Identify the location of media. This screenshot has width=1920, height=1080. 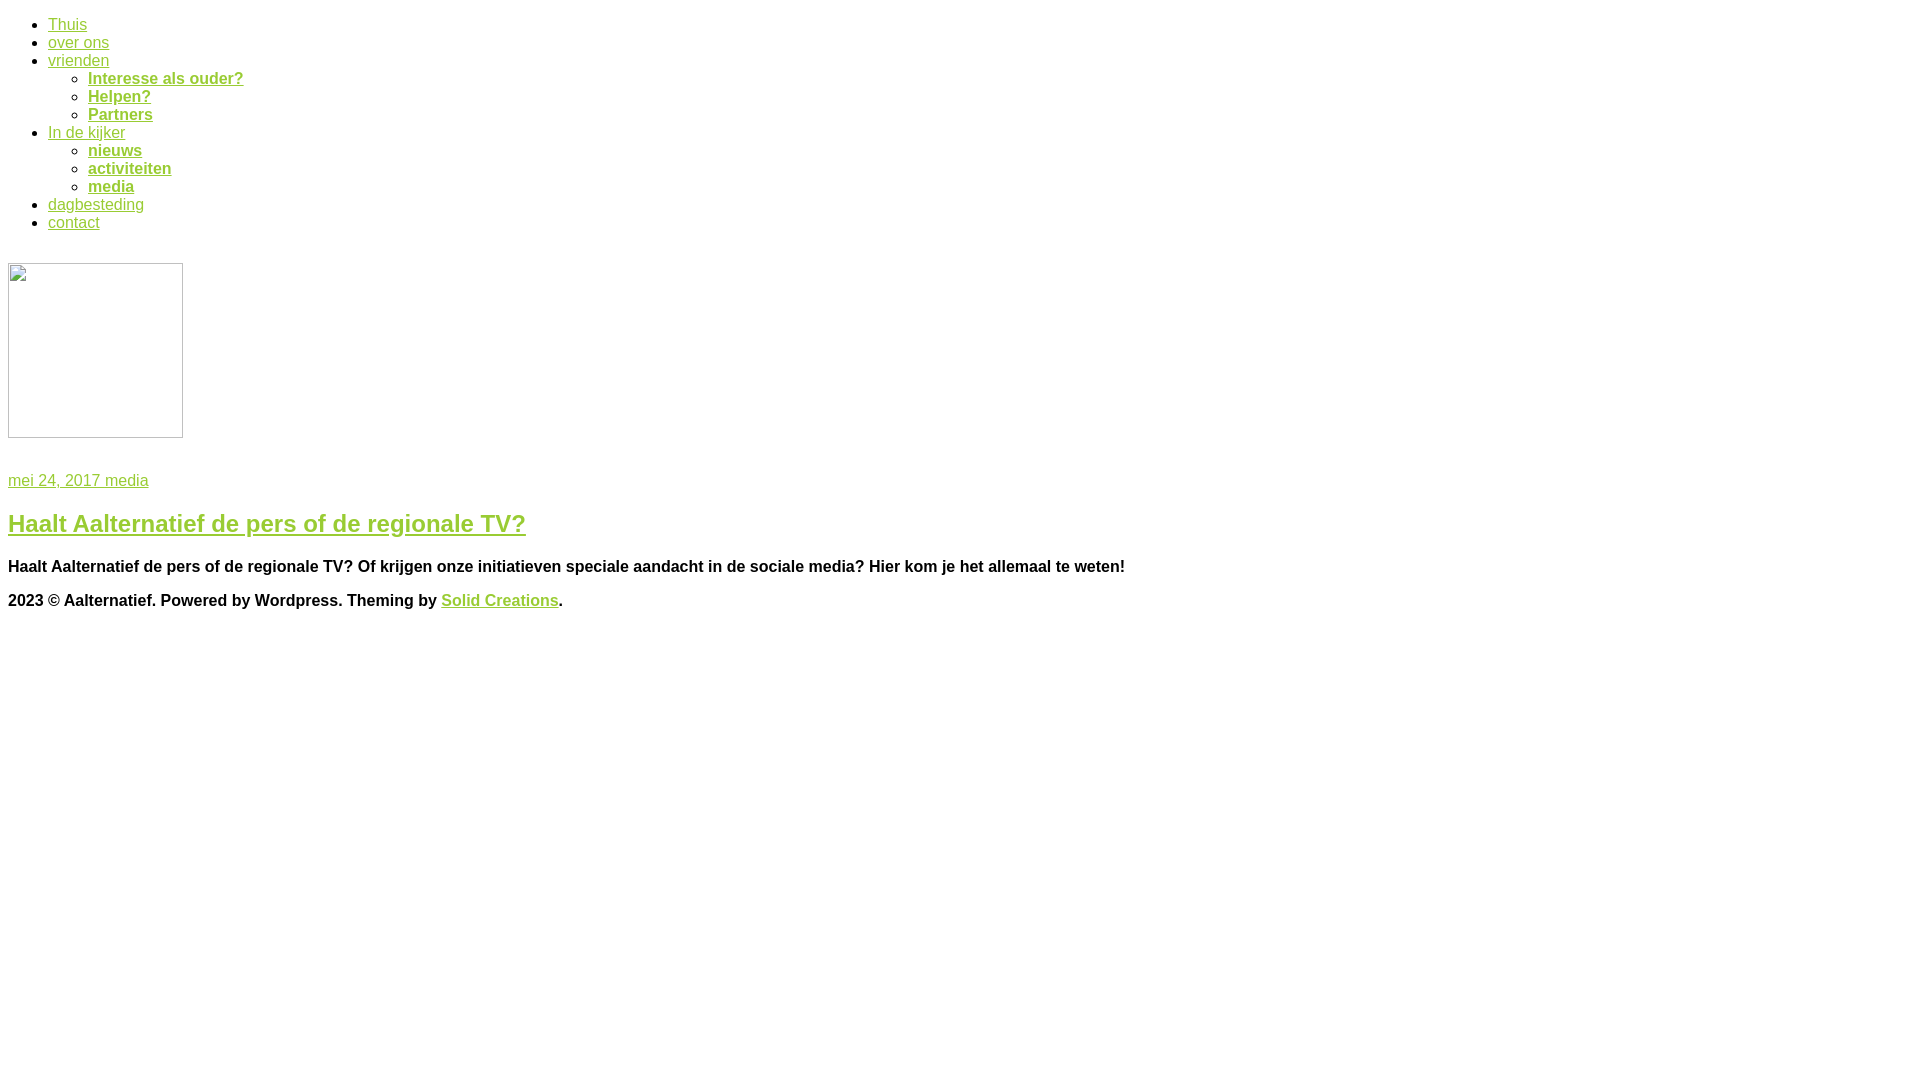
(111, 186).